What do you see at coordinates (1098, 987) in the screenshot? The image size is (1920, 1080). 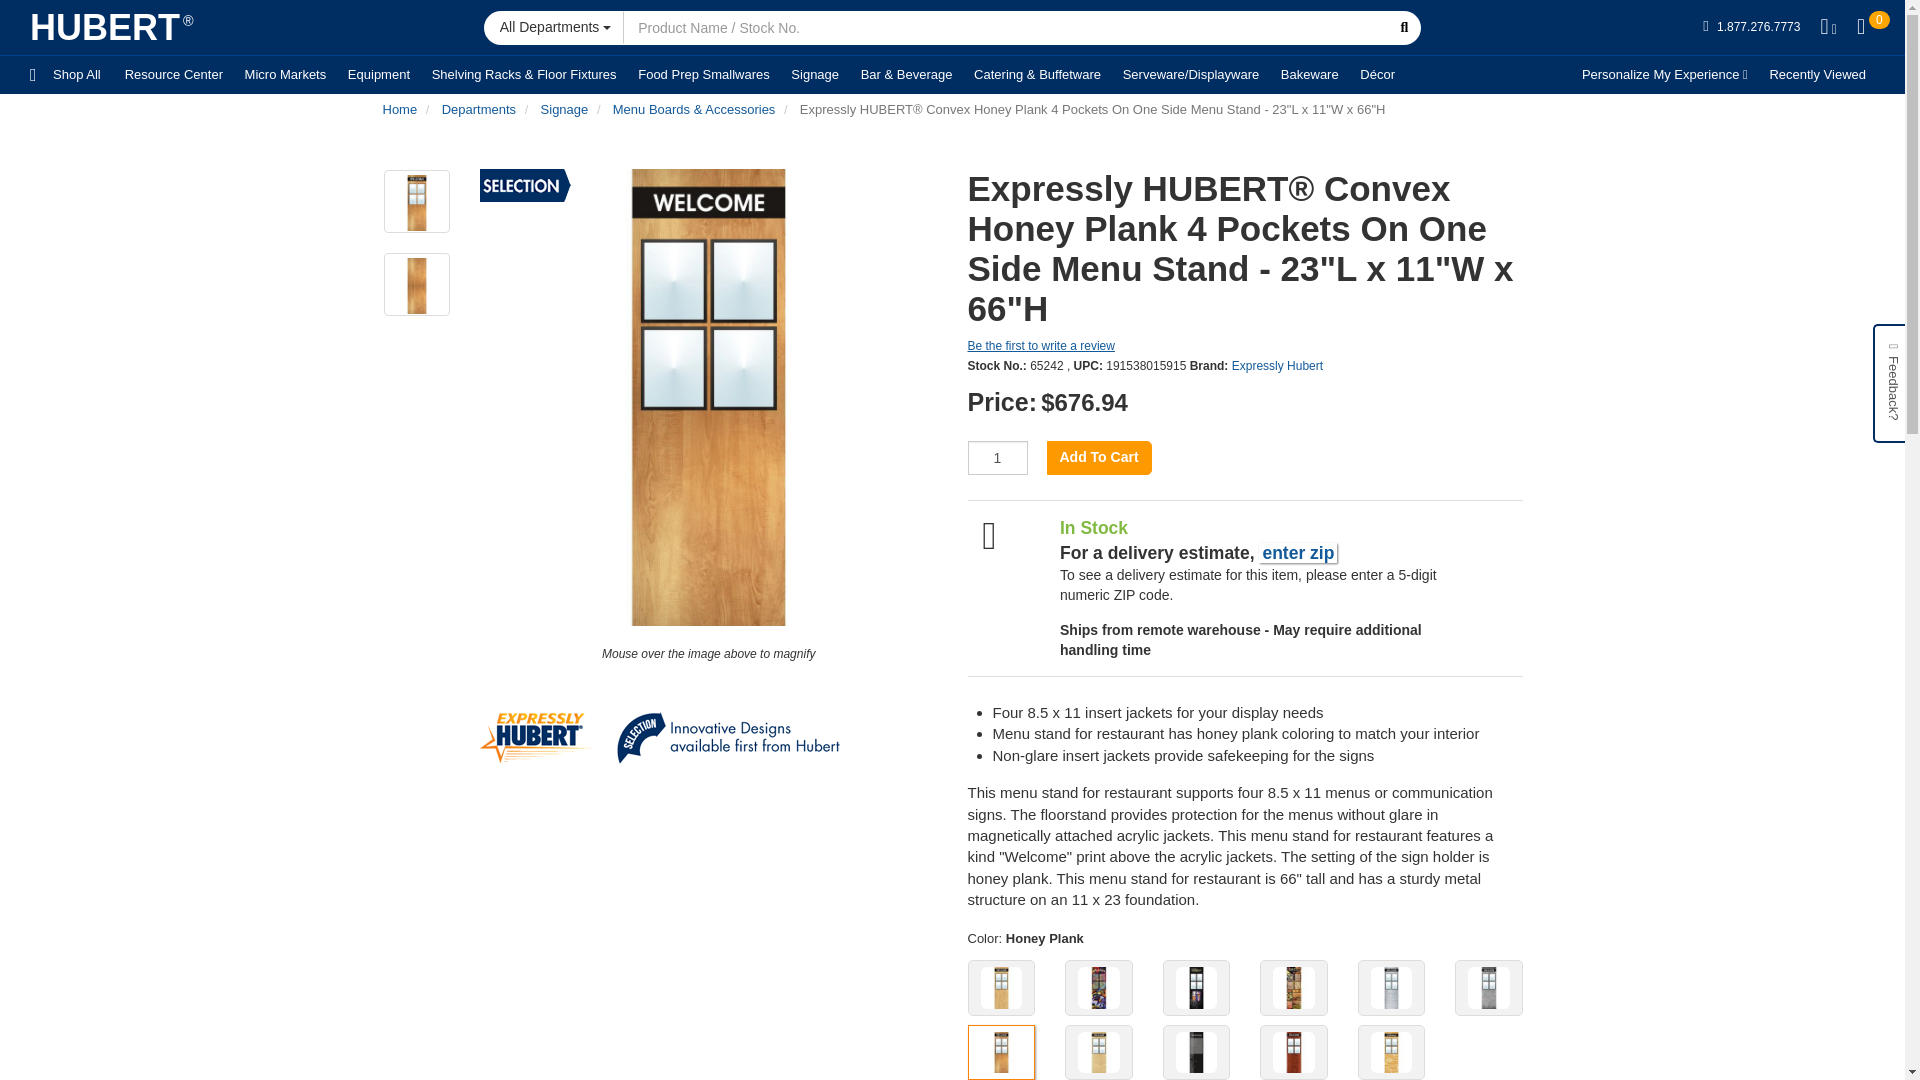 I see `Chalk Chef` at bounding box center [1098, 987].